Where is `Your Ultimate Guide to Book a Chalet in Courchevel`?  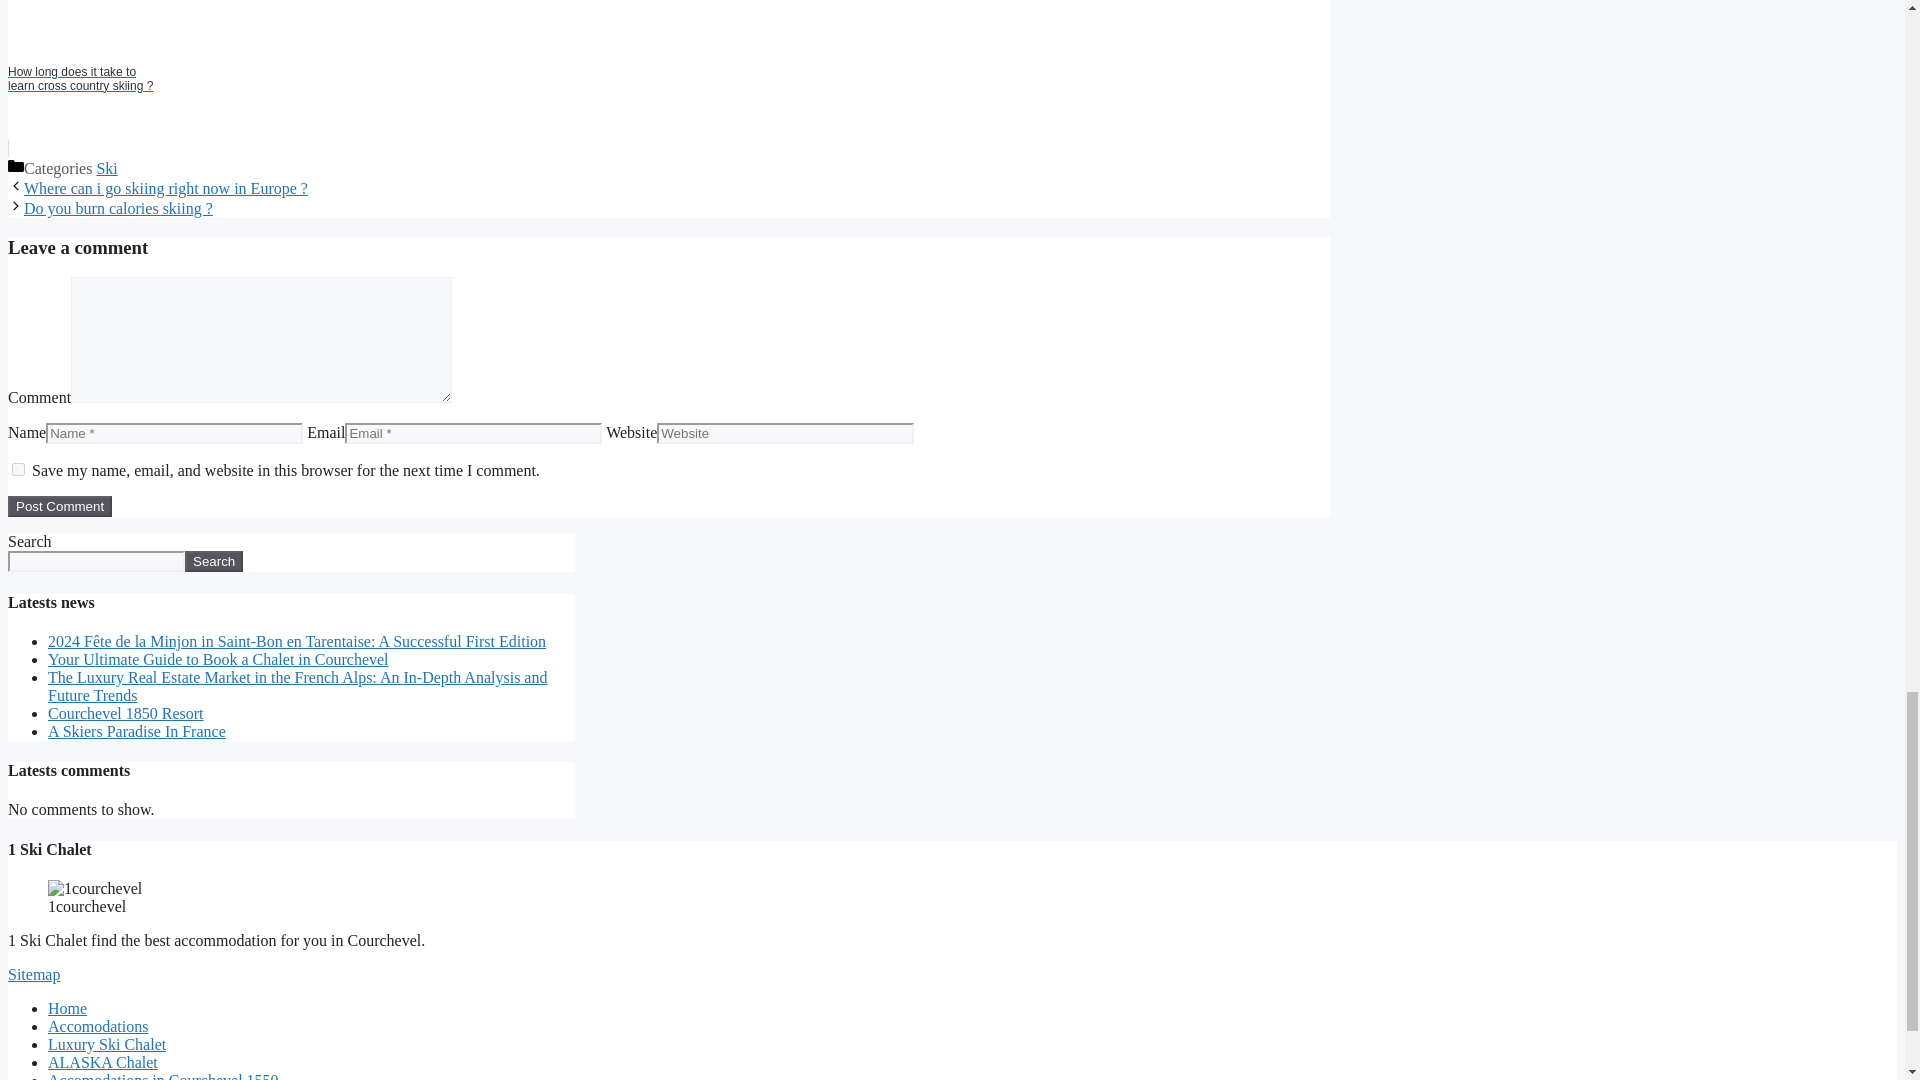 Your Ultimate Guide to Book a Chalet in Courchevel is located at coordinates (218, 660).